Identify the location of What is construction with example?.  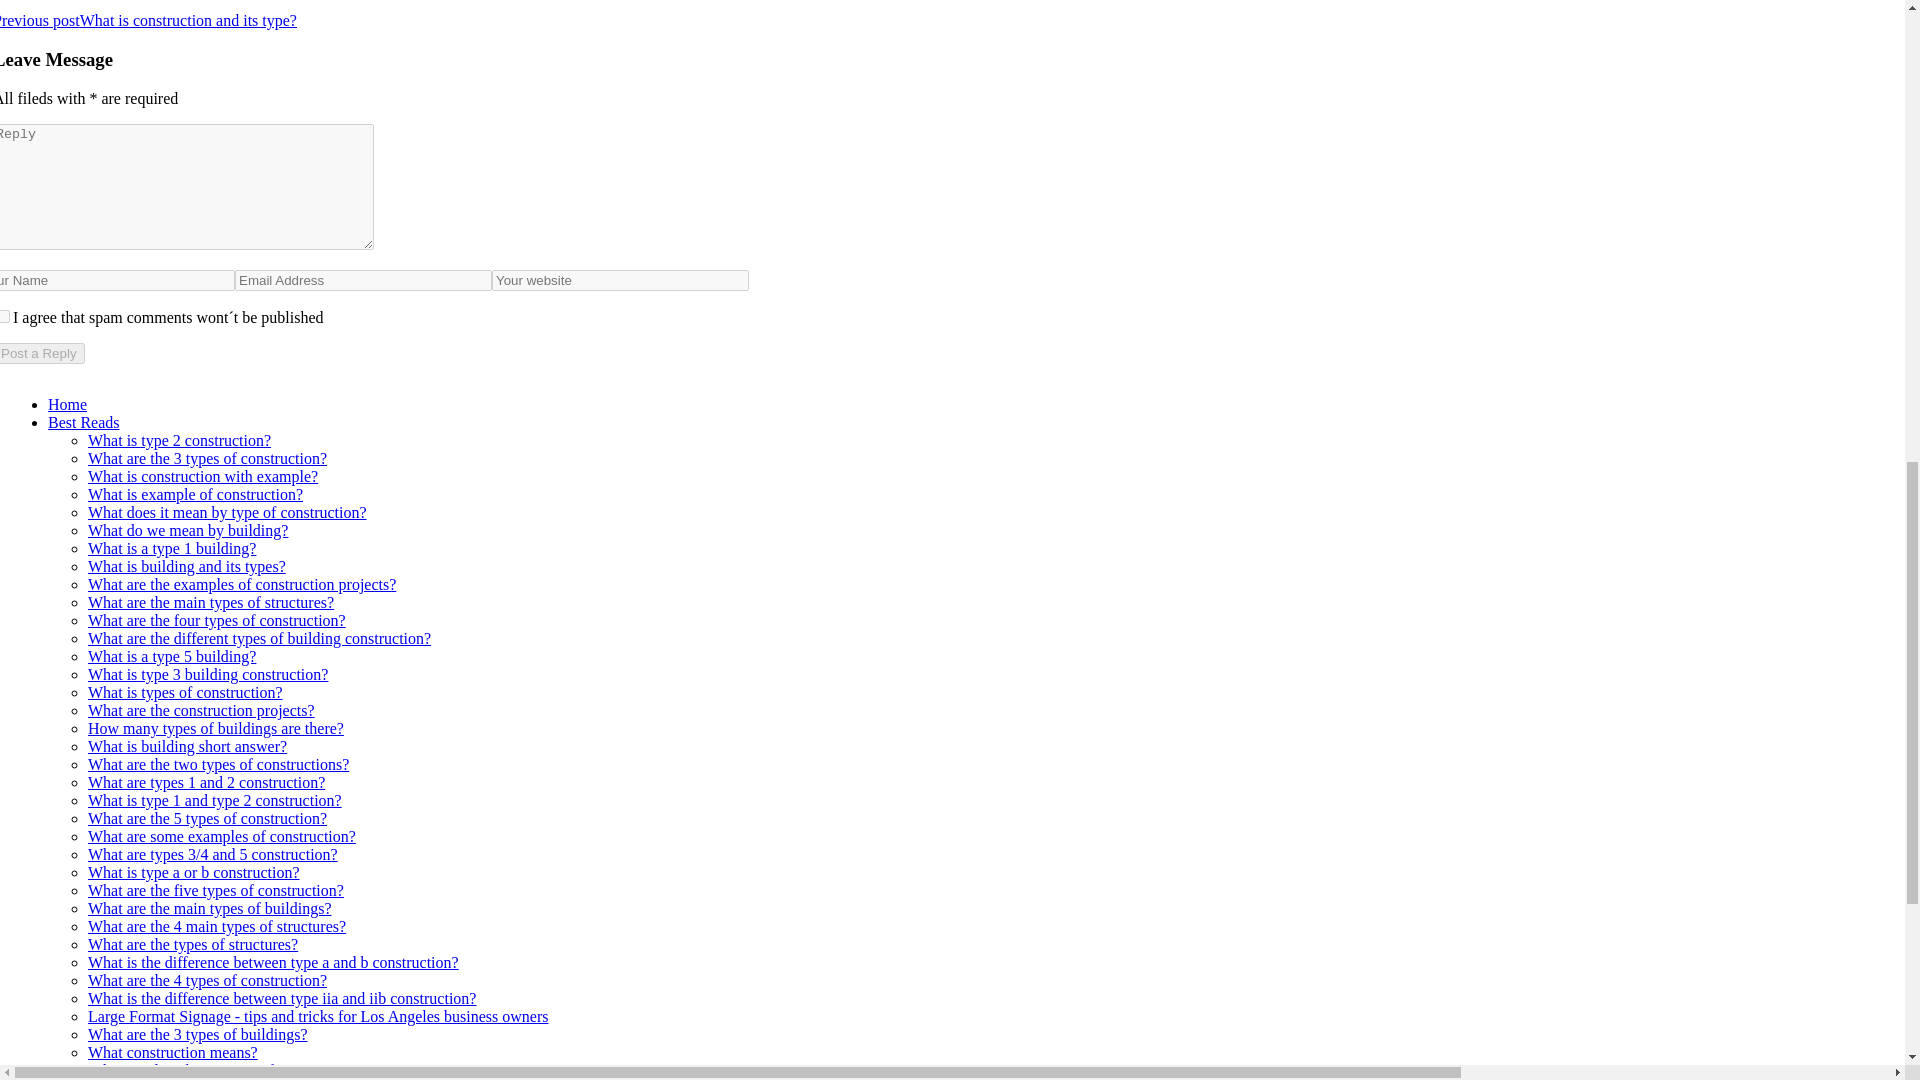
(203, 476).